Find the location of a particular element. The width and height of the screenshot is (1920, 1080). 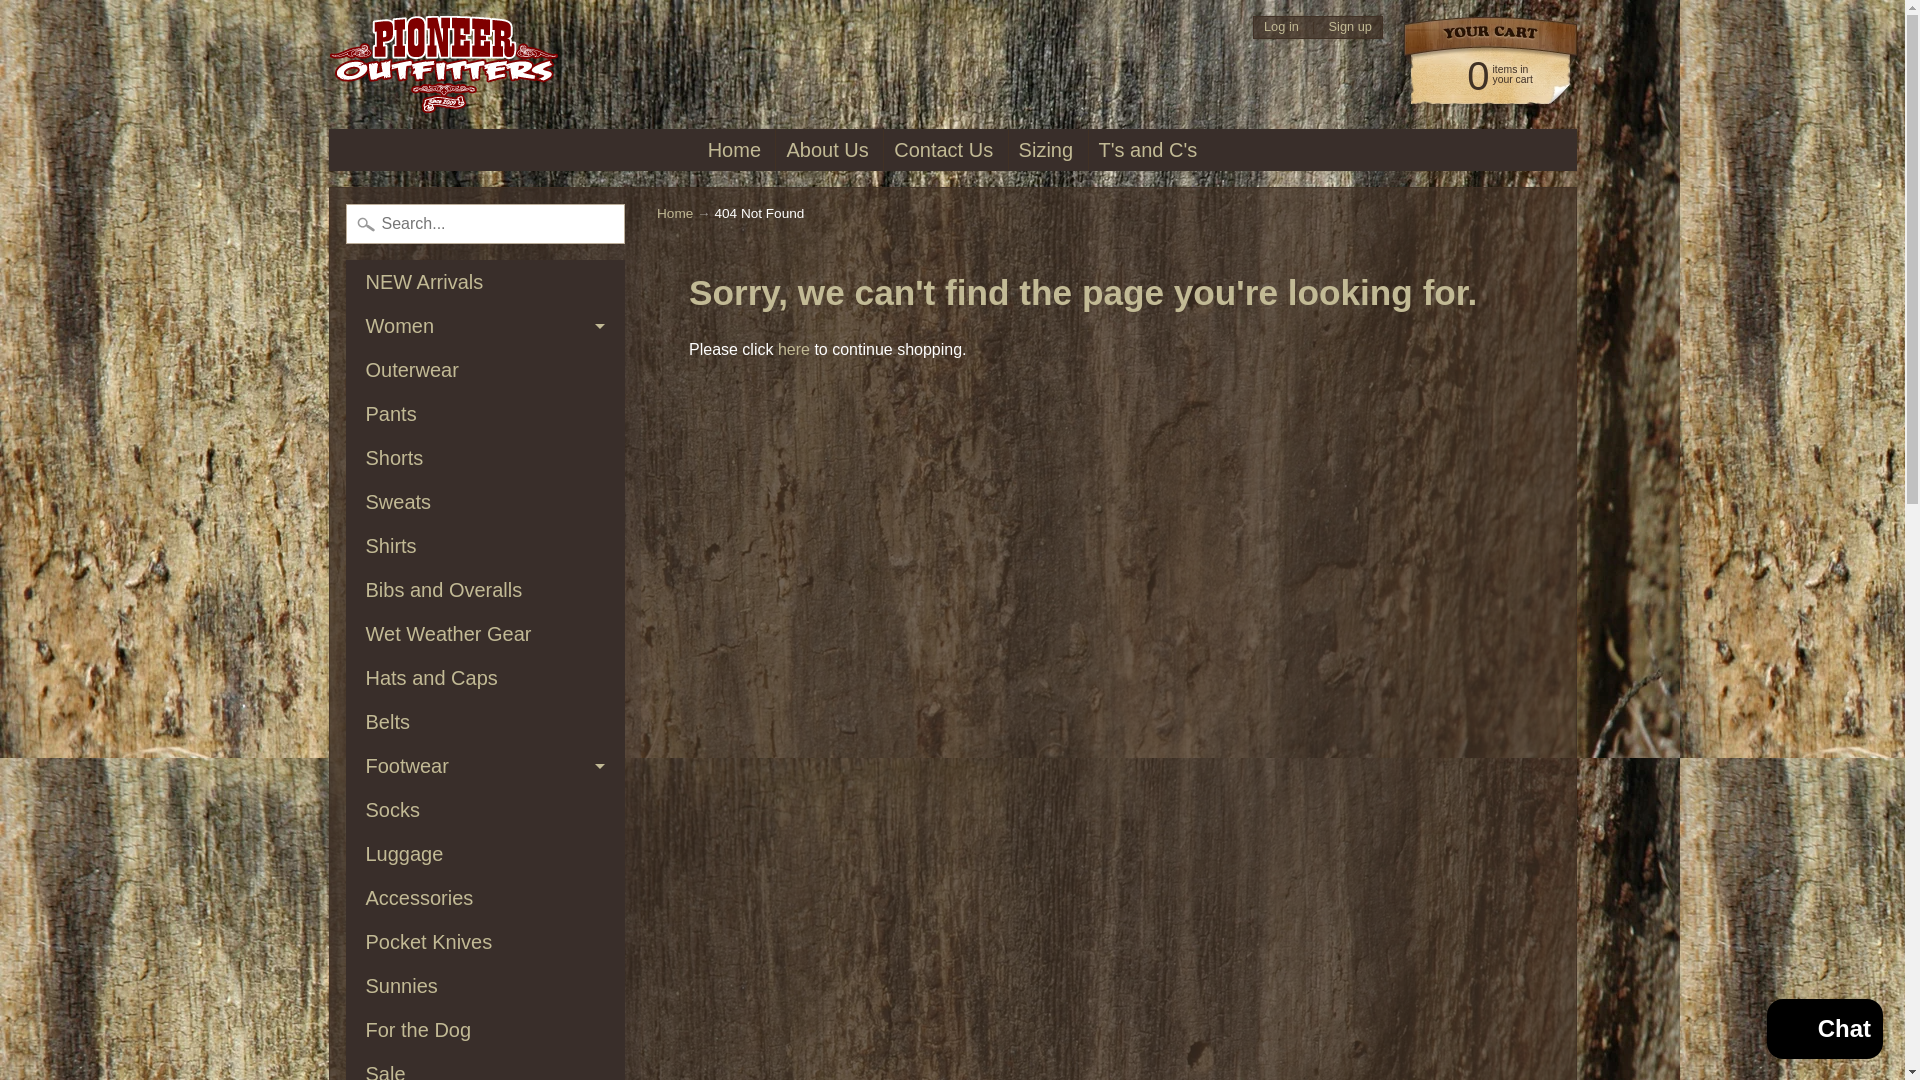

Shorts is located at coordinates (485, 458).